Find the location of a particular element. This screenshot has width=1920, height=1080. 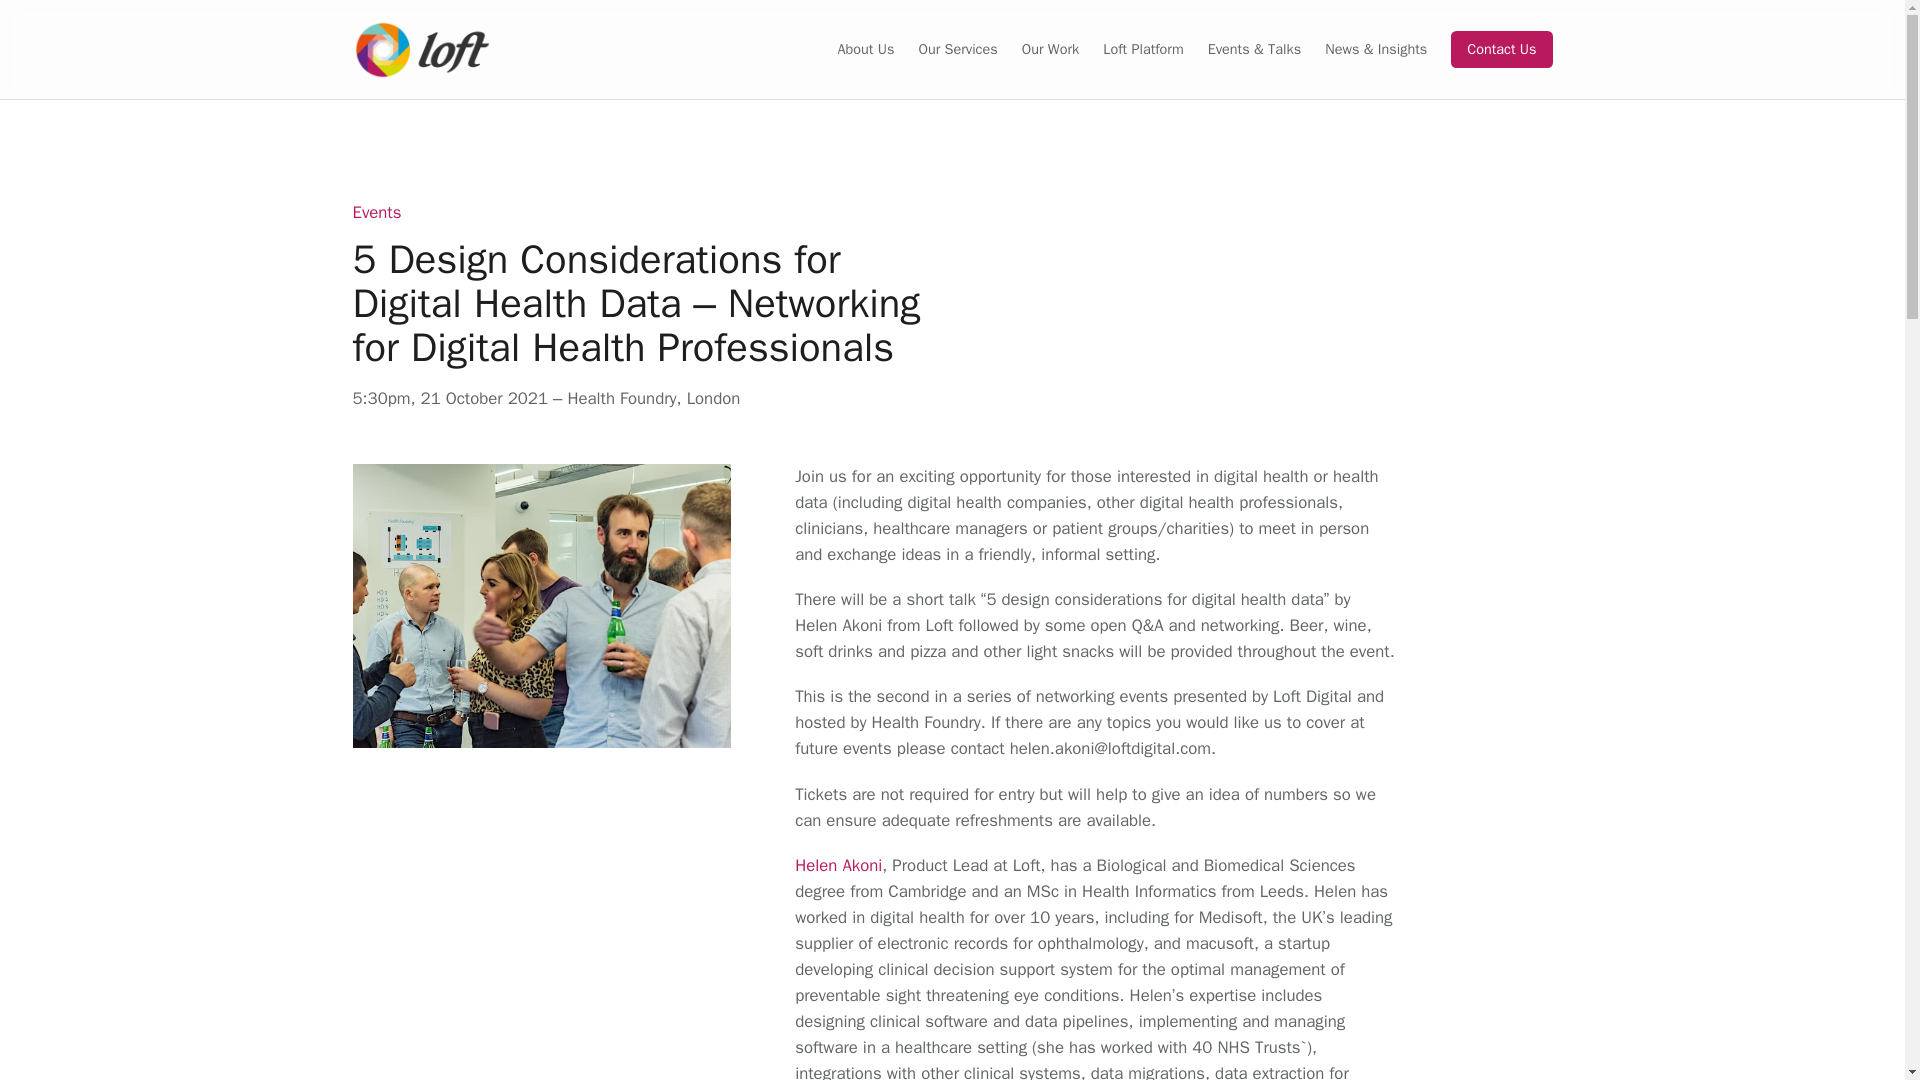

Our Services is located at coordinates (956, 50).